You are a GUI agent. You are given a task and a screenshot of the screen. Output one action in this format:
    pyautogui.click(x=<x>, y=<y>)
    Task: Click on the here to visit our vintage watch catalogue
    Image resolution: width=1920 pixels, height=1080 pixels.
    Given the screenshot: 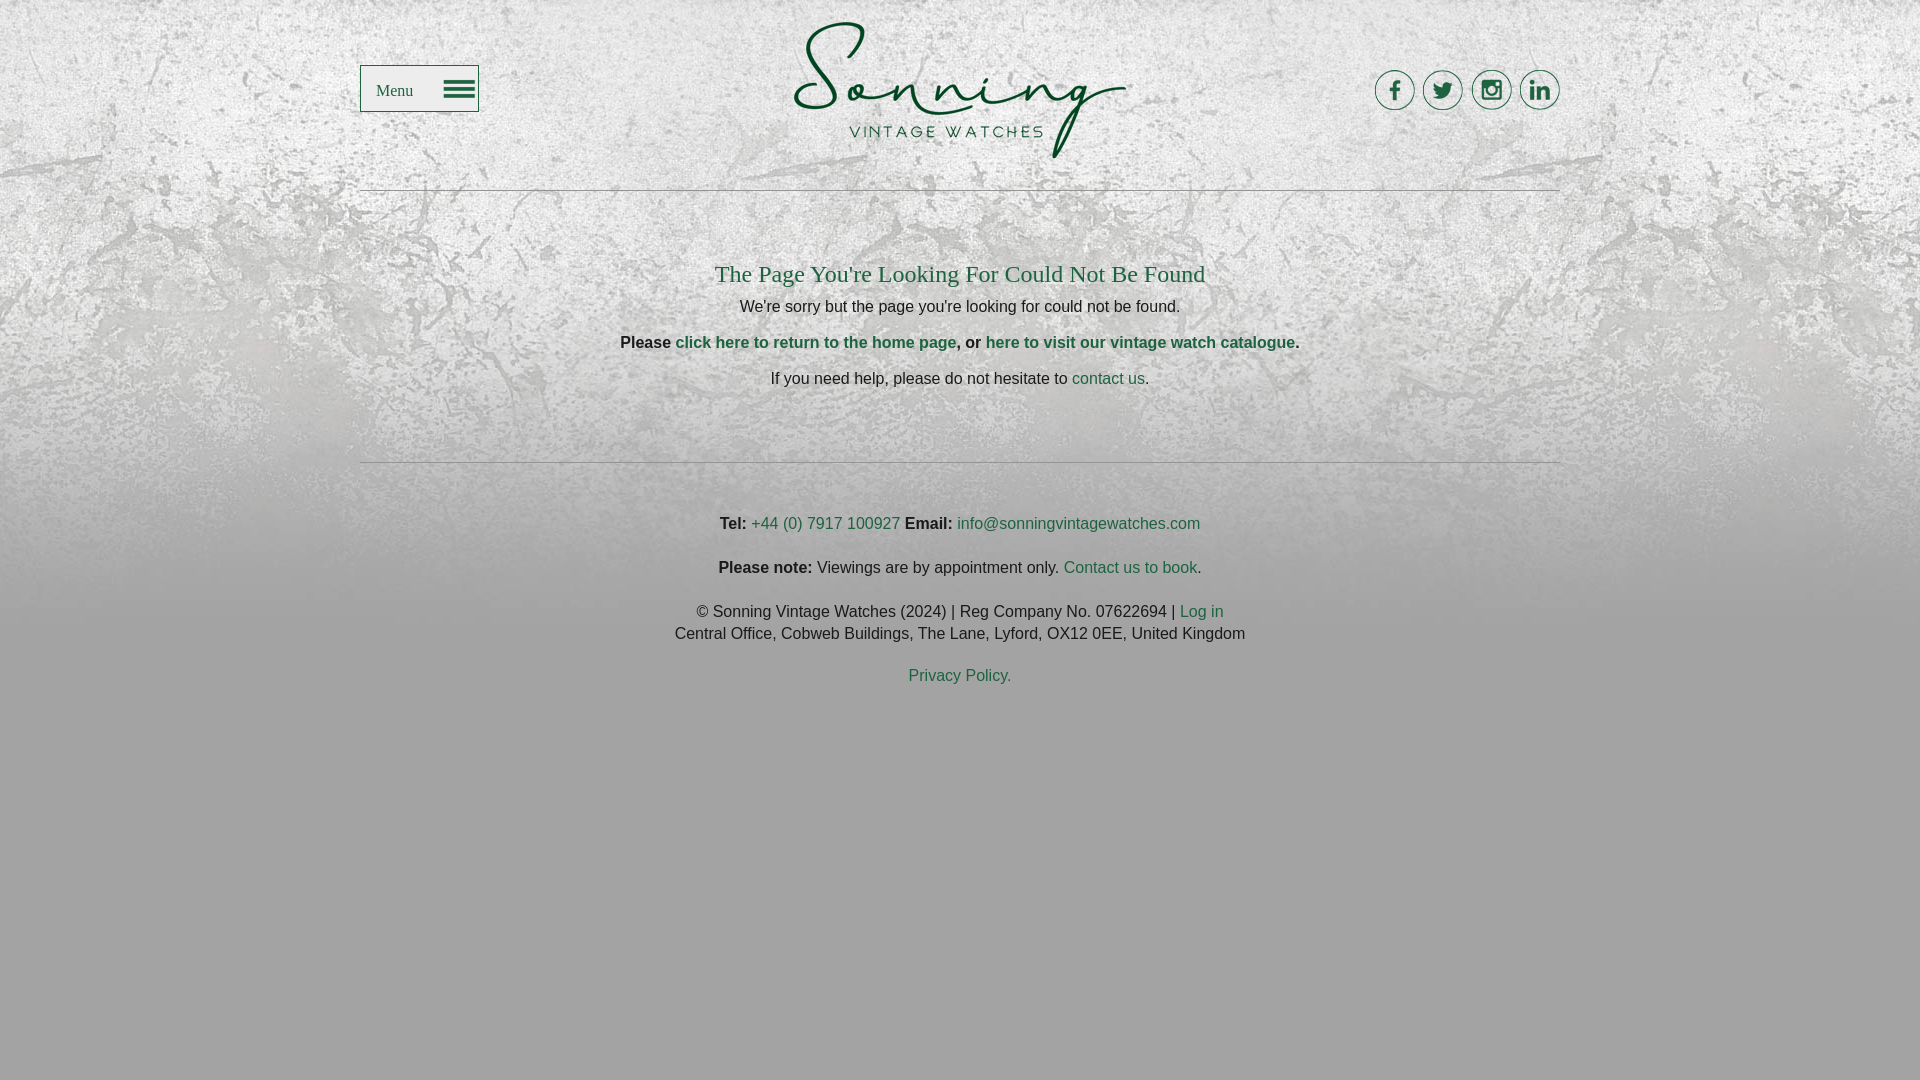 What is the action you would take?
    pyautogui.click(x=1140, y=342)
    